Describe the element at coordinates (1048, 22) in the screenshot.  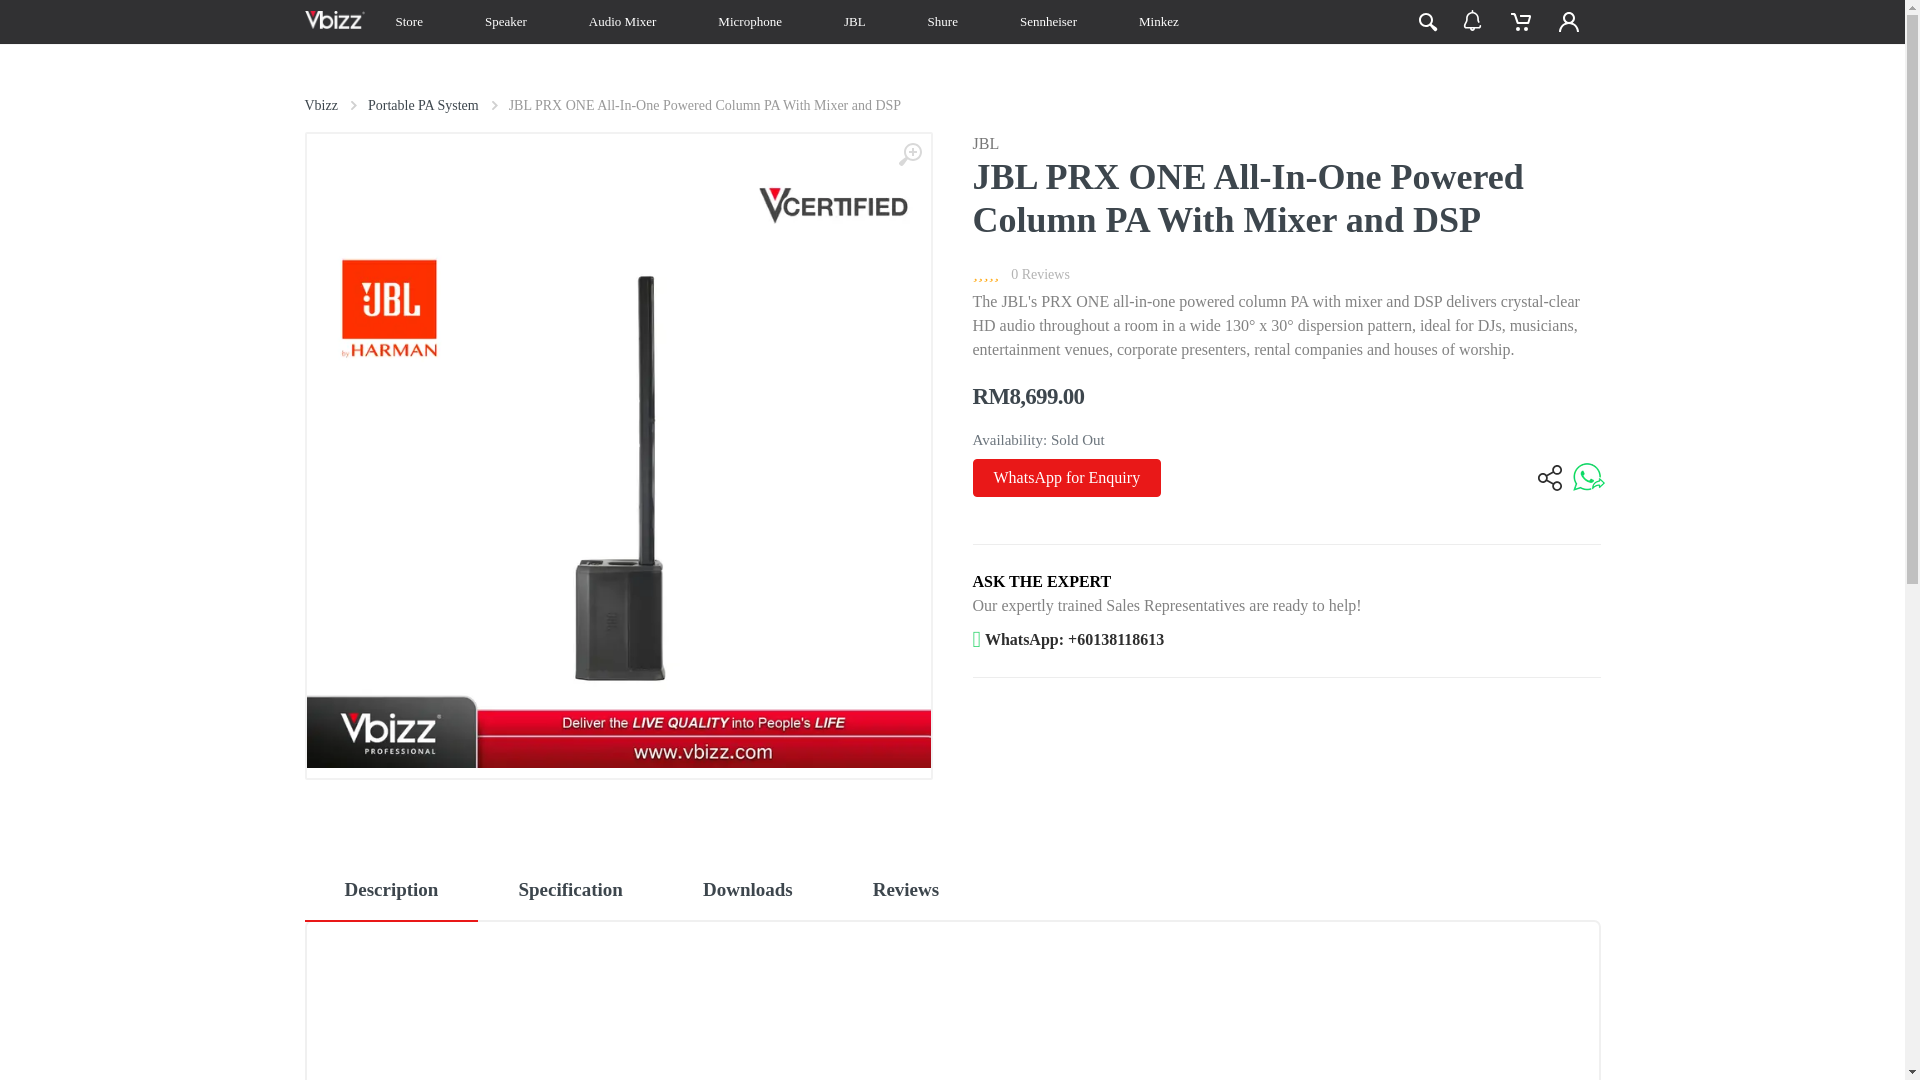
I see `Sennheiser` at that location.